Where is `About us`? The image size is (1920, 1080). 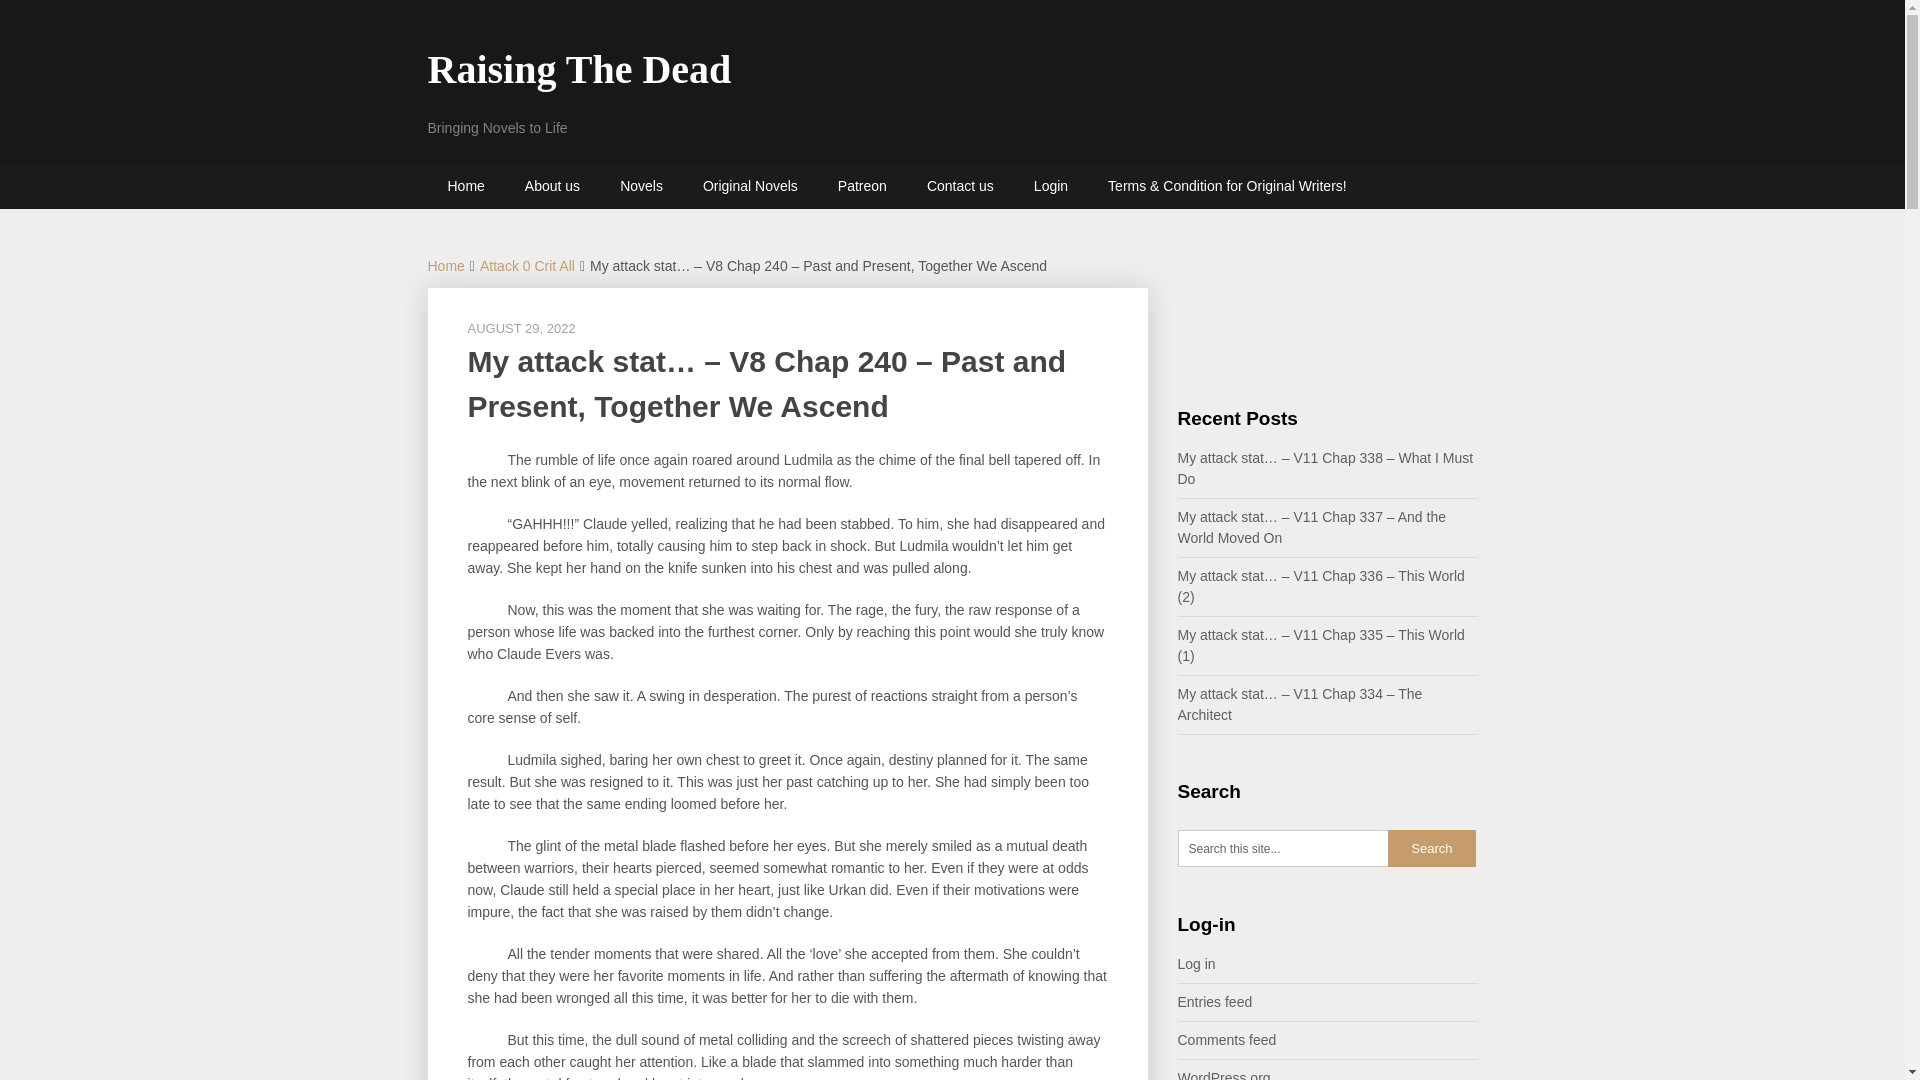
About us is located at coordinates (552, 186).